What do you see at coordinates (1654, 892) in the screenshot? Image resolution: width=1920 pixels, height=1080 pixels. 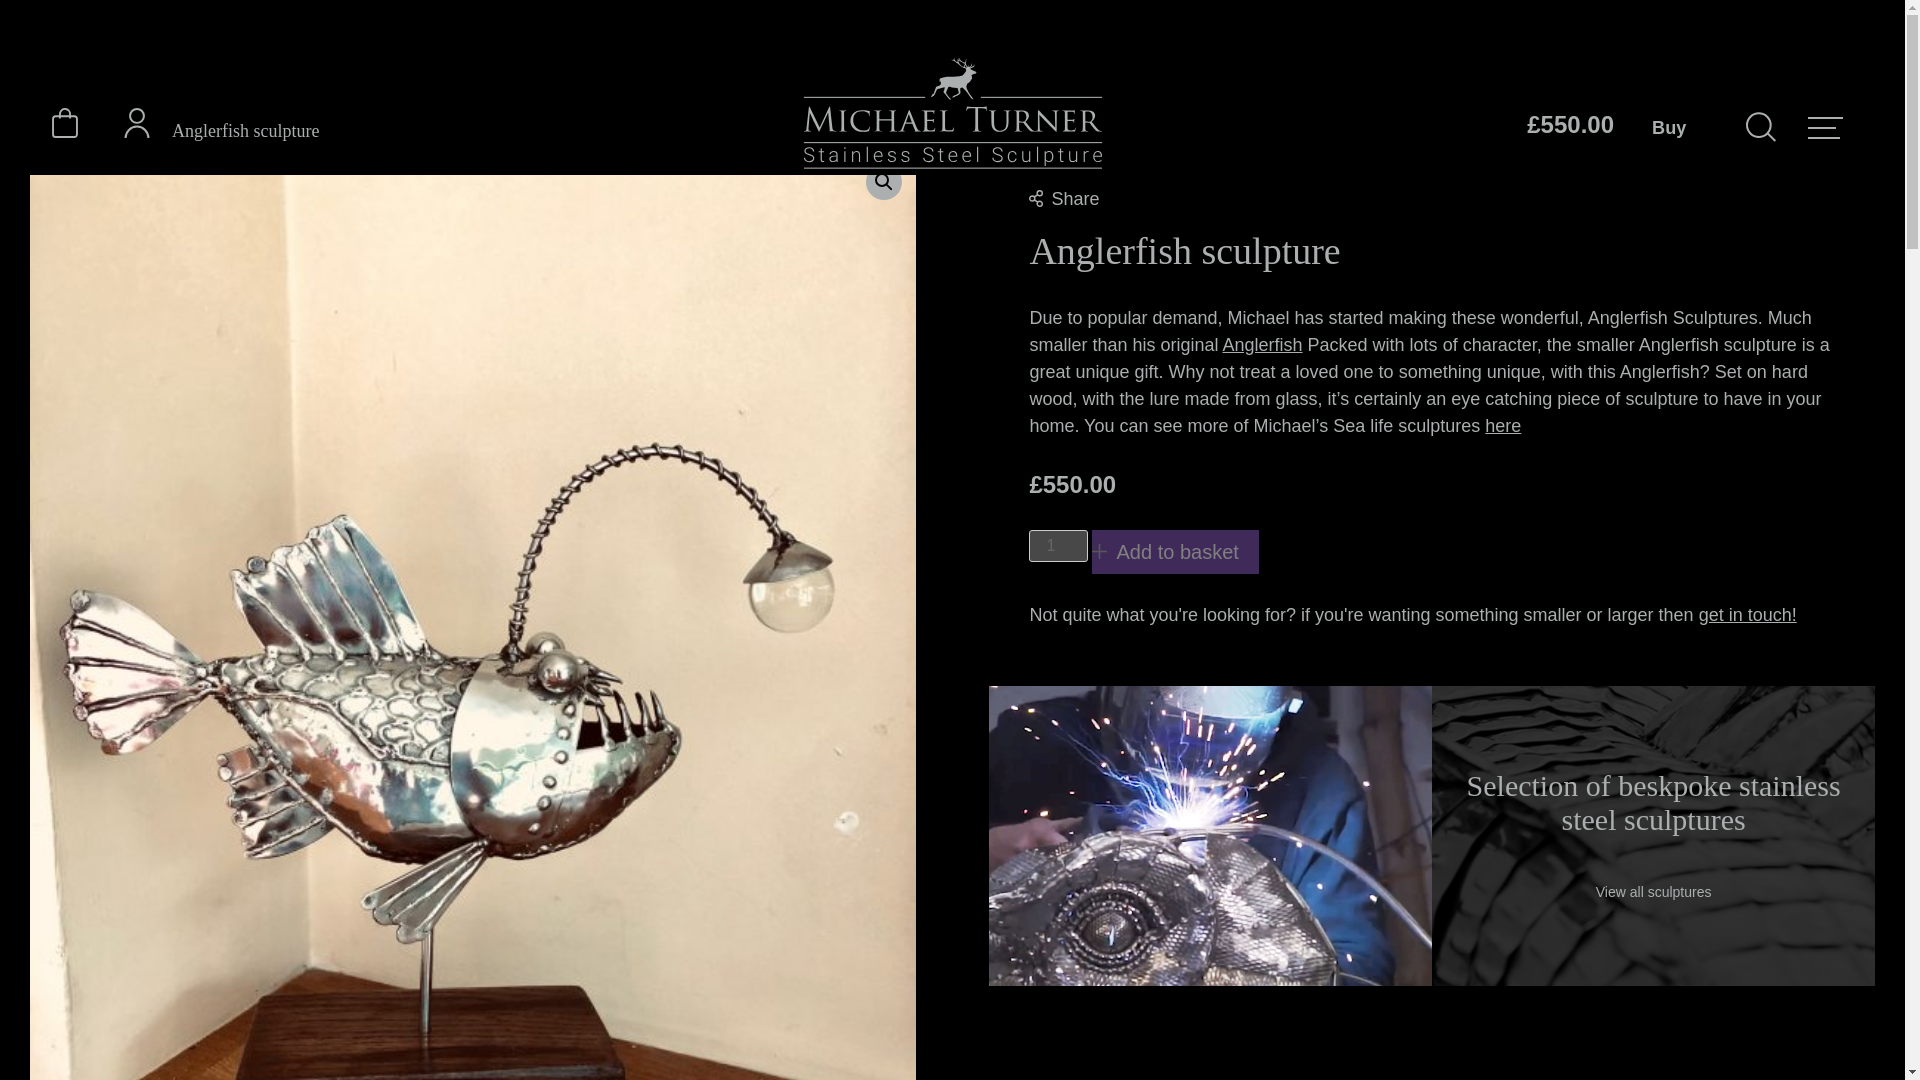 I see `View all sculptures` at bounding box center [1654, 892].